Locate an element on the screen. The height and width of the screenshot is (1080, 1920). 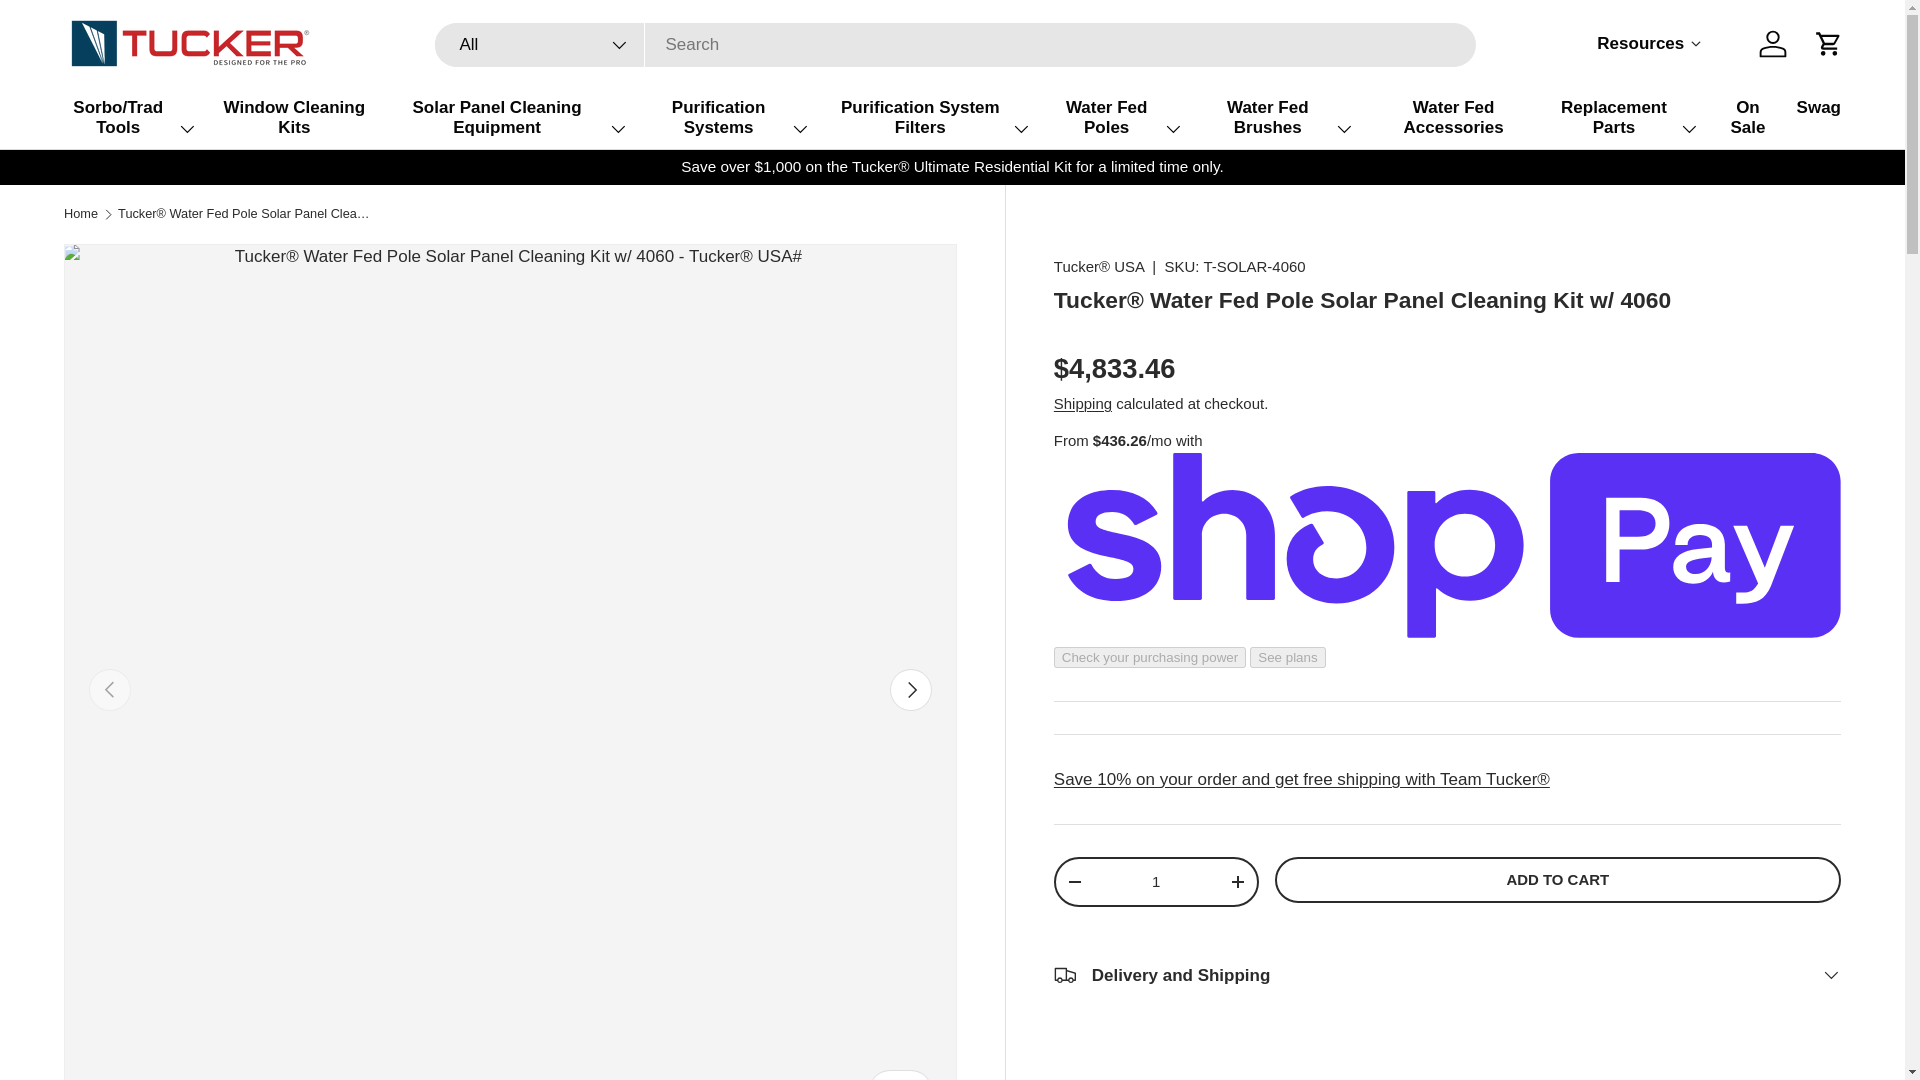
Solar Panel Cleaning Equipment is located at coordinates (540, 43).